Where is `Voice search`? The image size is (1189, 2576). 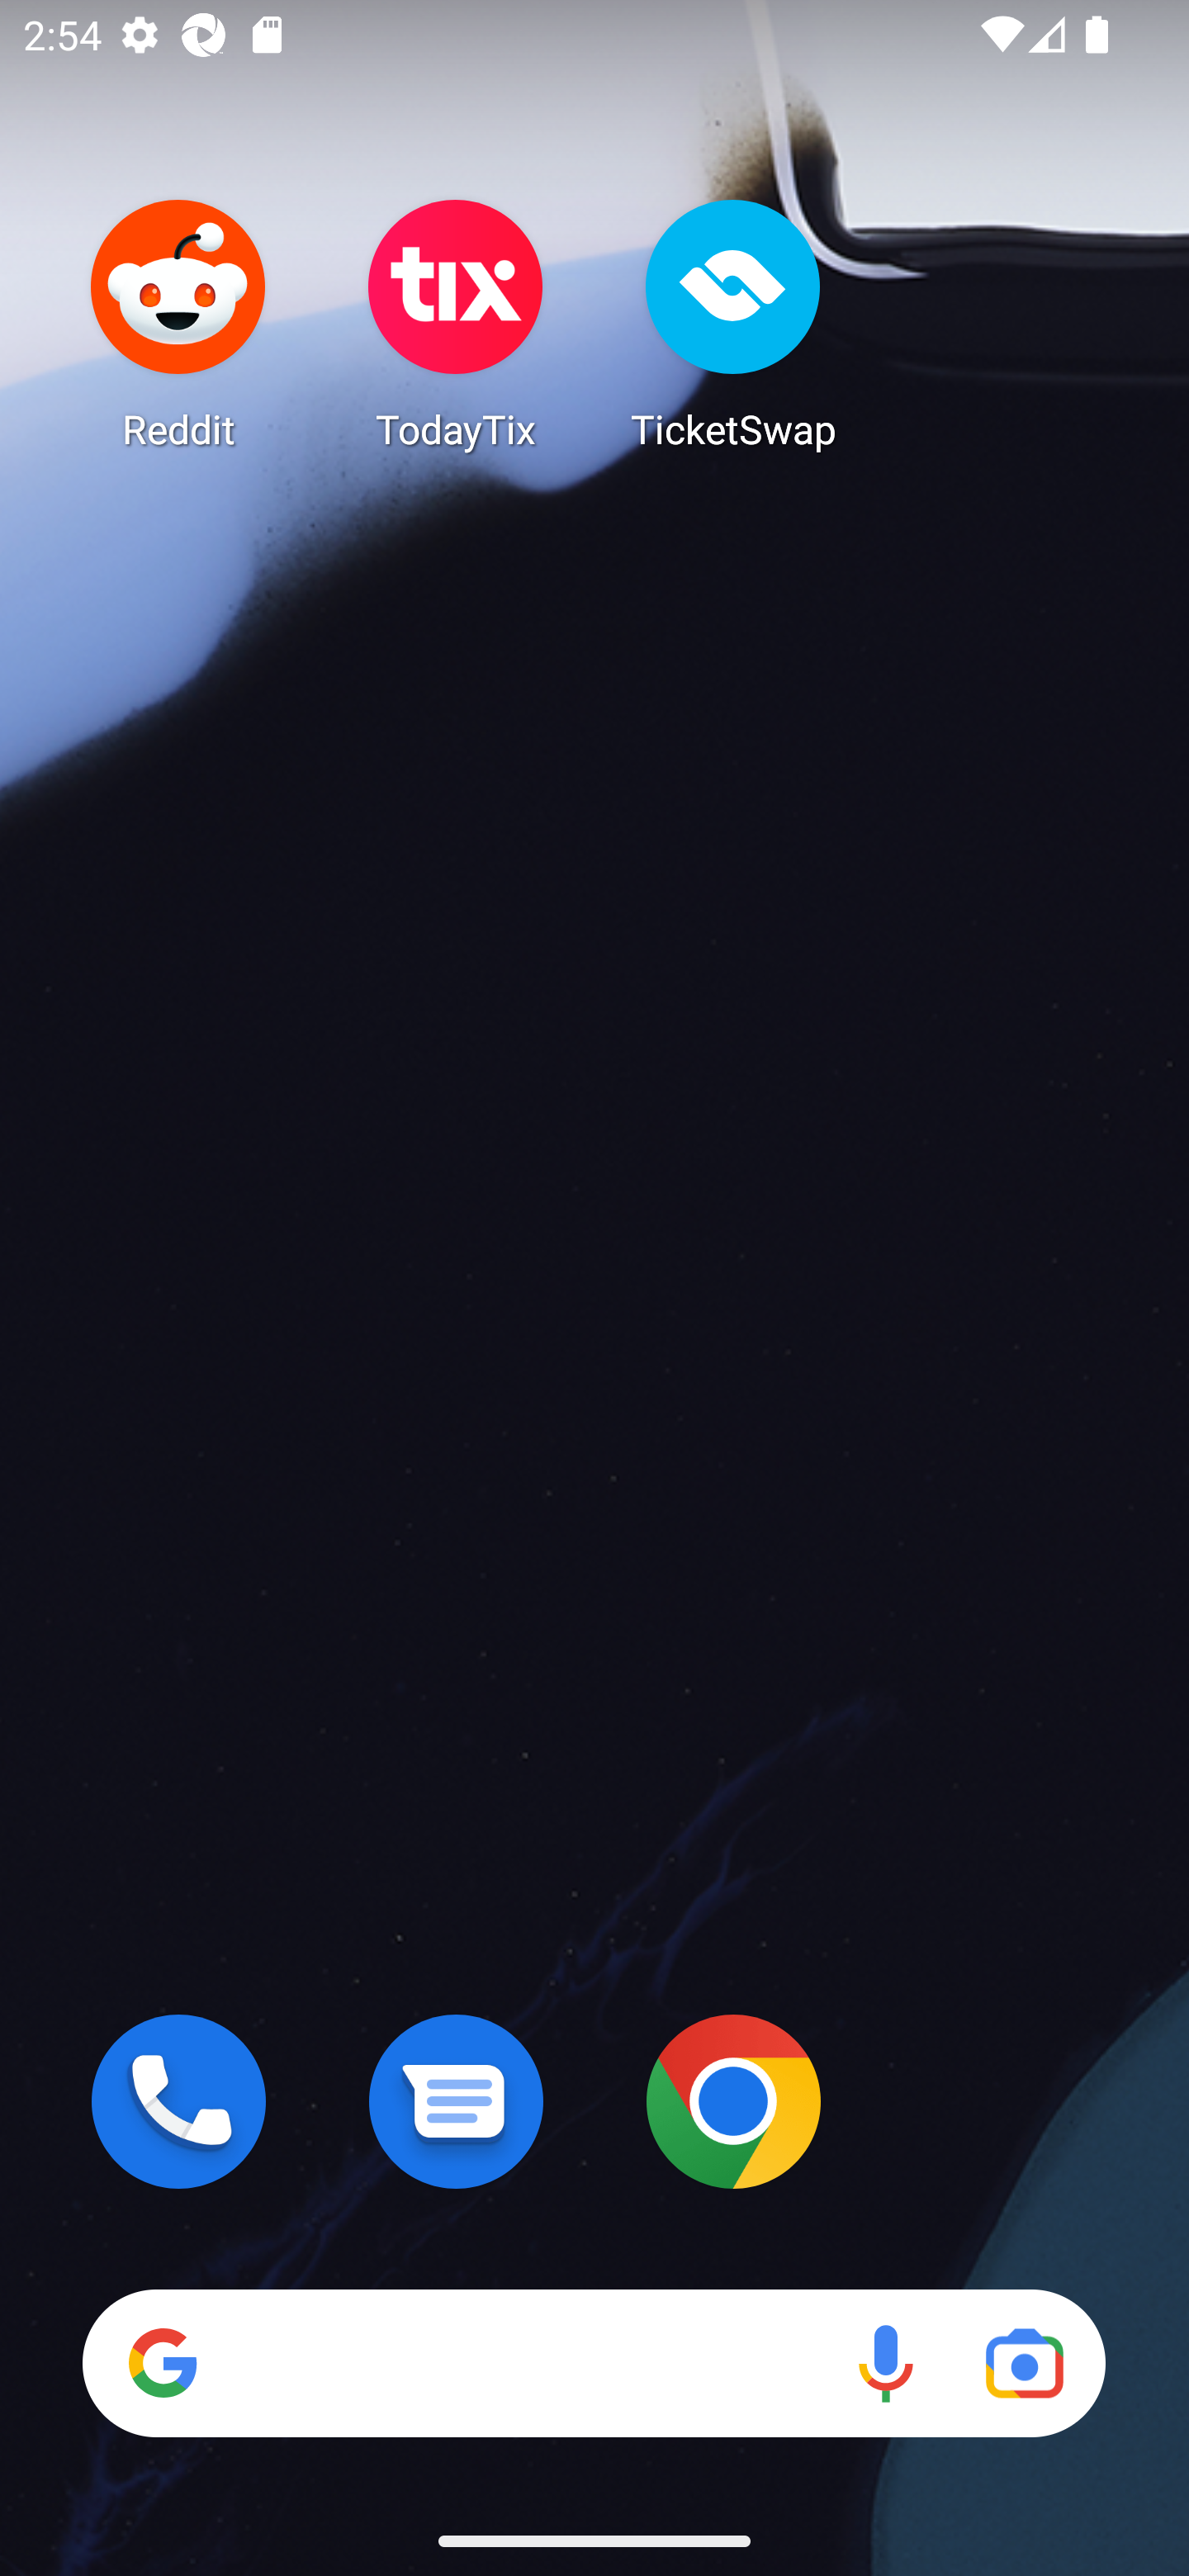
Voice search is located at coordinates (885, 2363).